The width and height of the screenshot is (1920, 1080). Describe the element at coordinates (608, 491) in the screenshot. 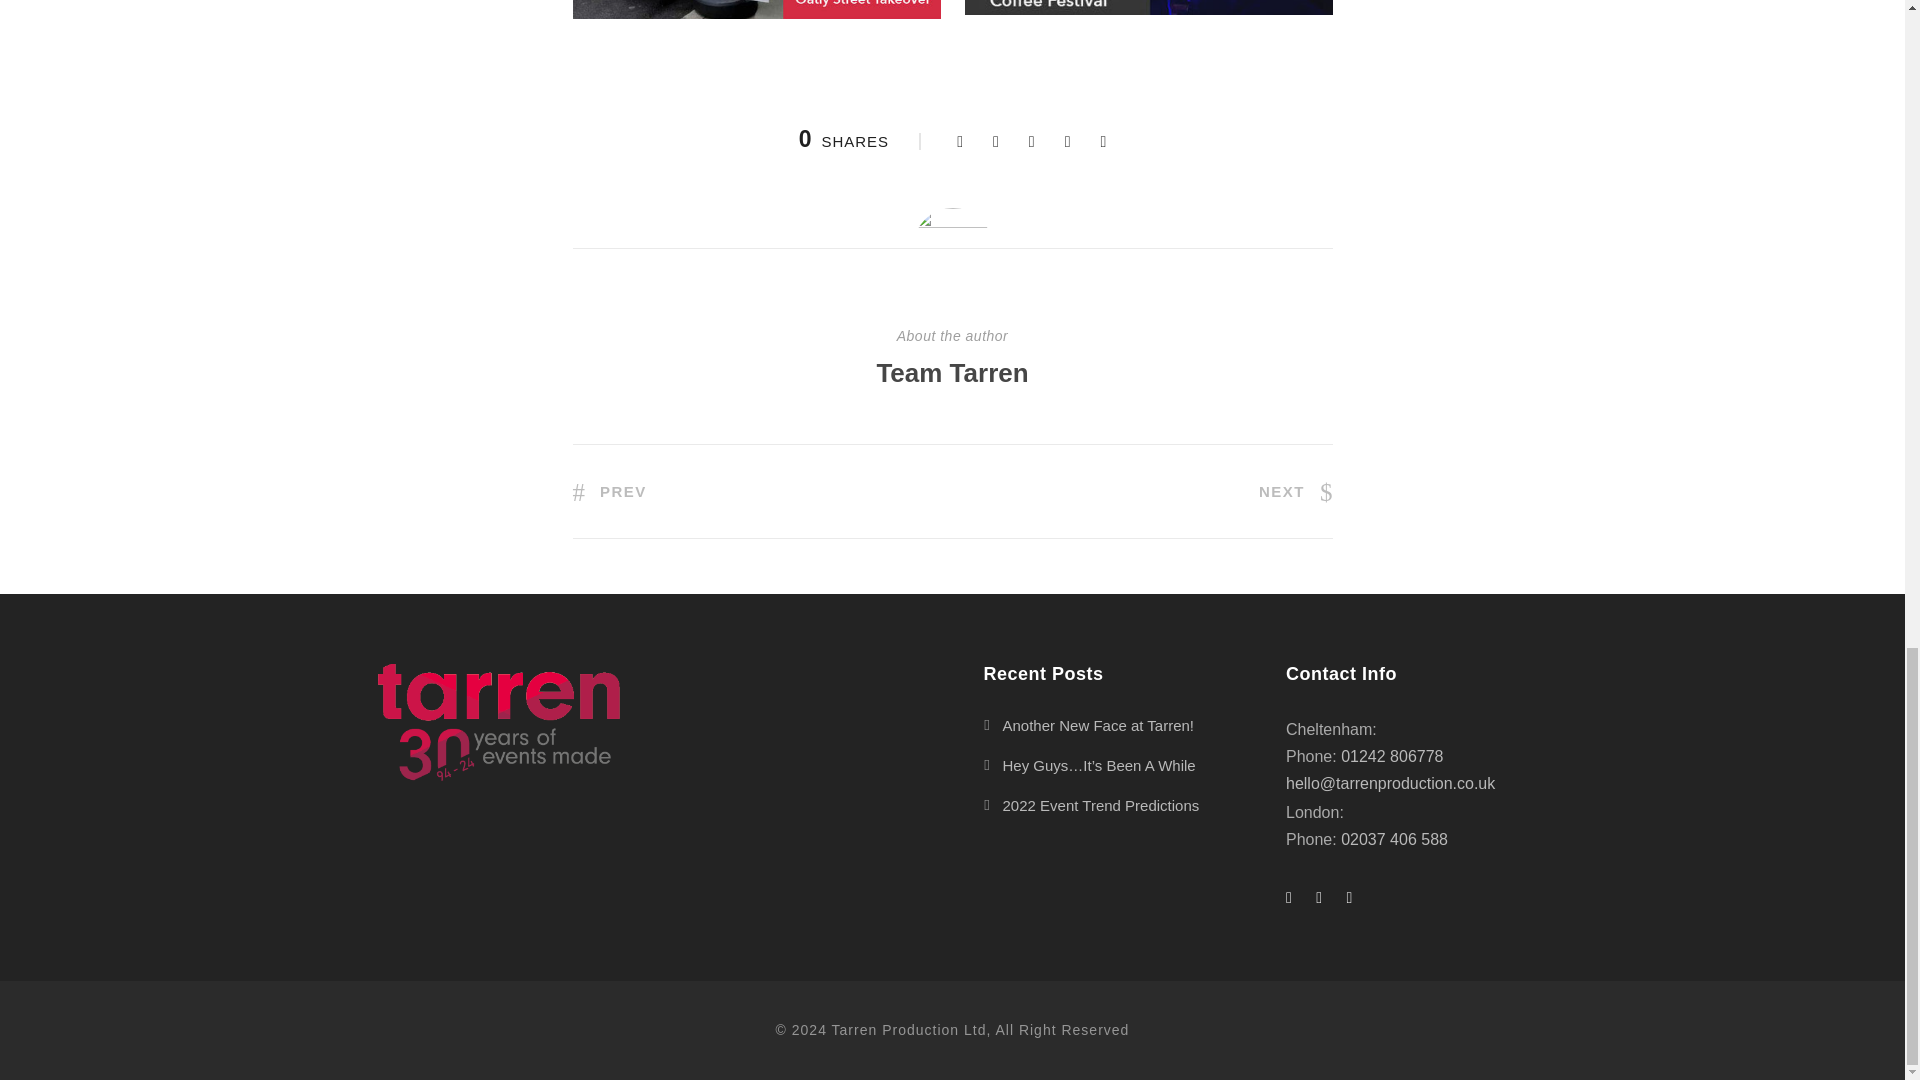

I see `PREV` at that location.